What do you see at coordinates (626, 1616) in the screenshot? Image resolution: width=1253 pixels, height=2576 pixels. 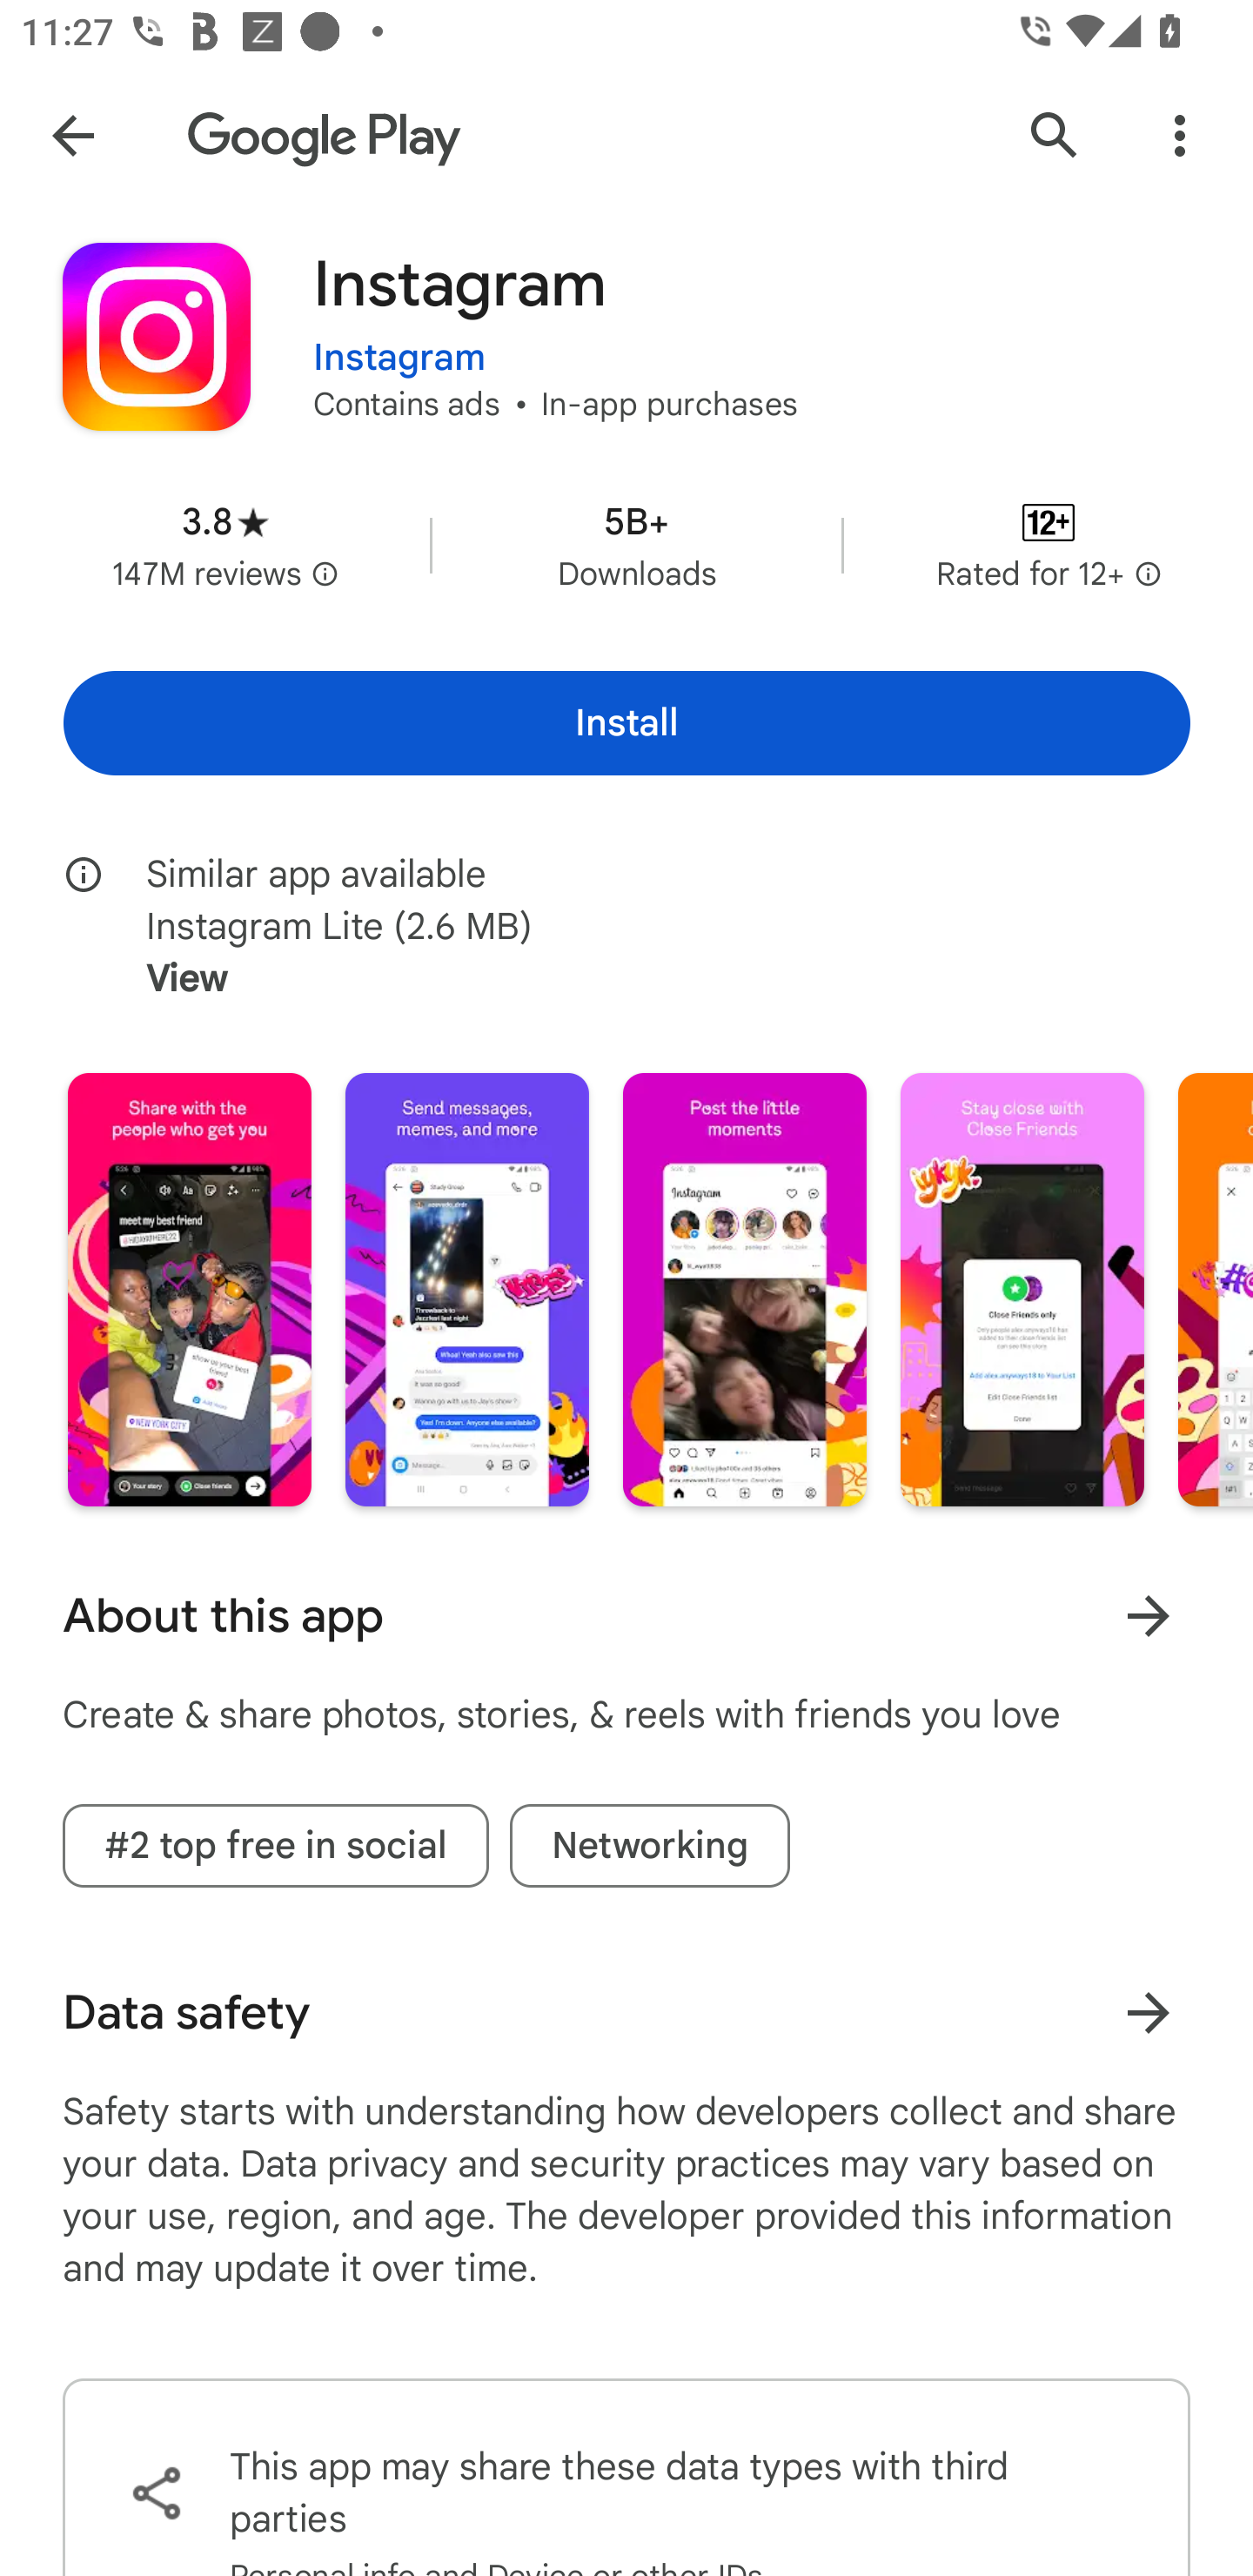 I see `About this app Learn more About this app` at bounding box center [626, 1616].